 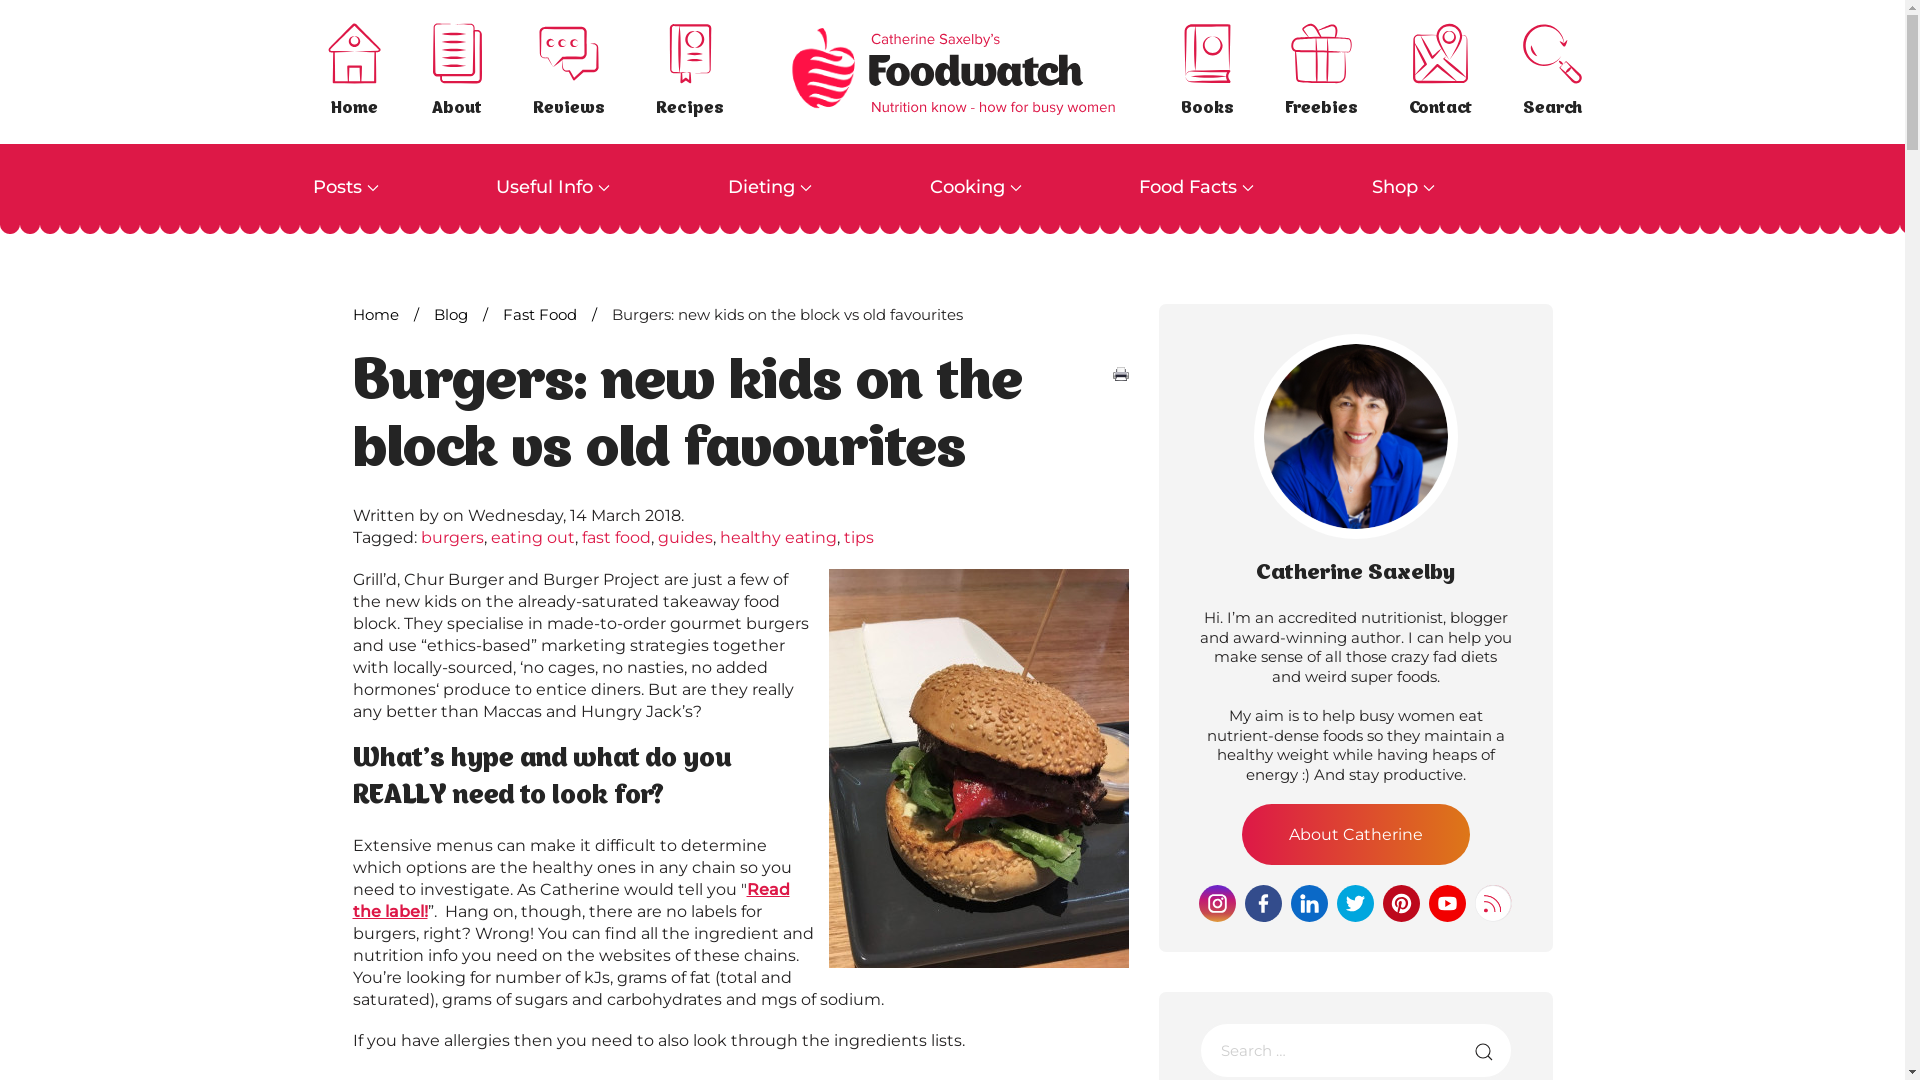 I want to click on Food Facts, so click(x=1256, y=188).